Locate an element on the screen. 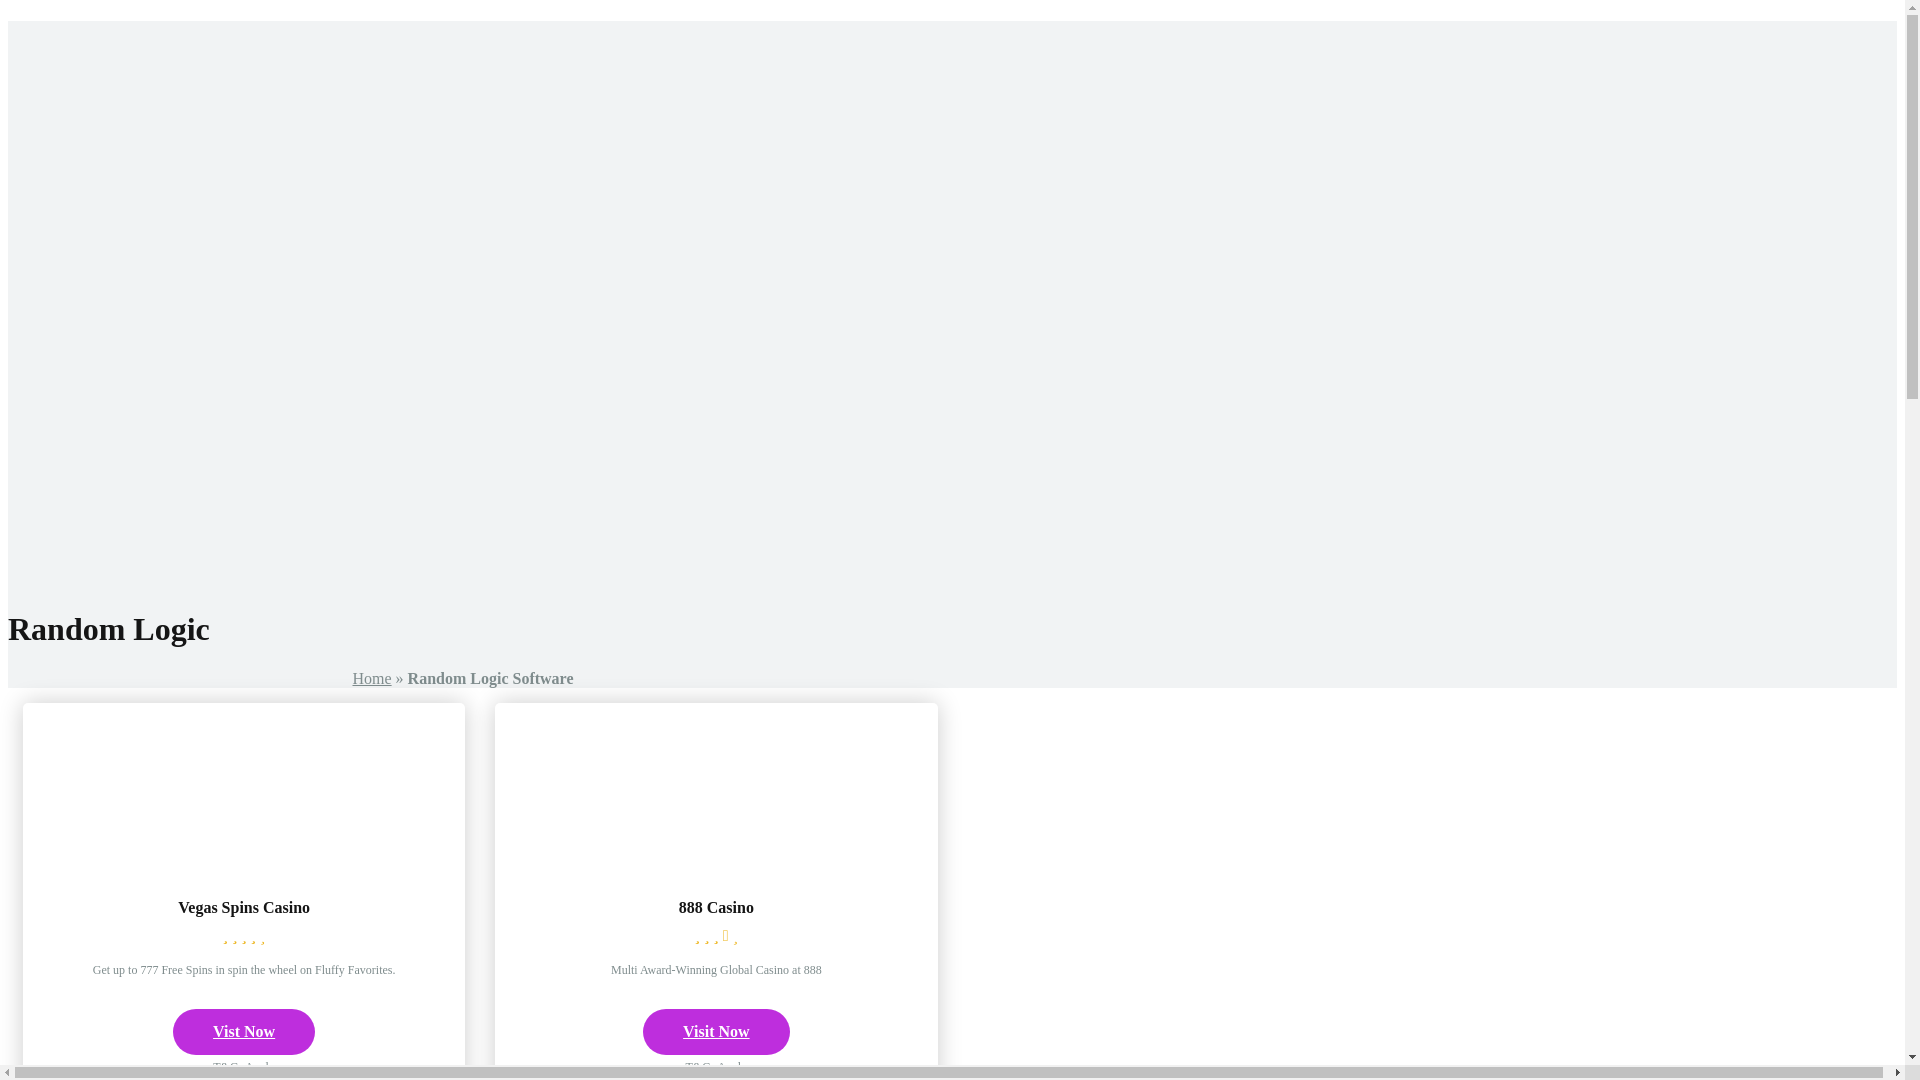 This screenshot has width=1920, height=1080. iOS Mobile Casinos is located at coordinates (624, 478).